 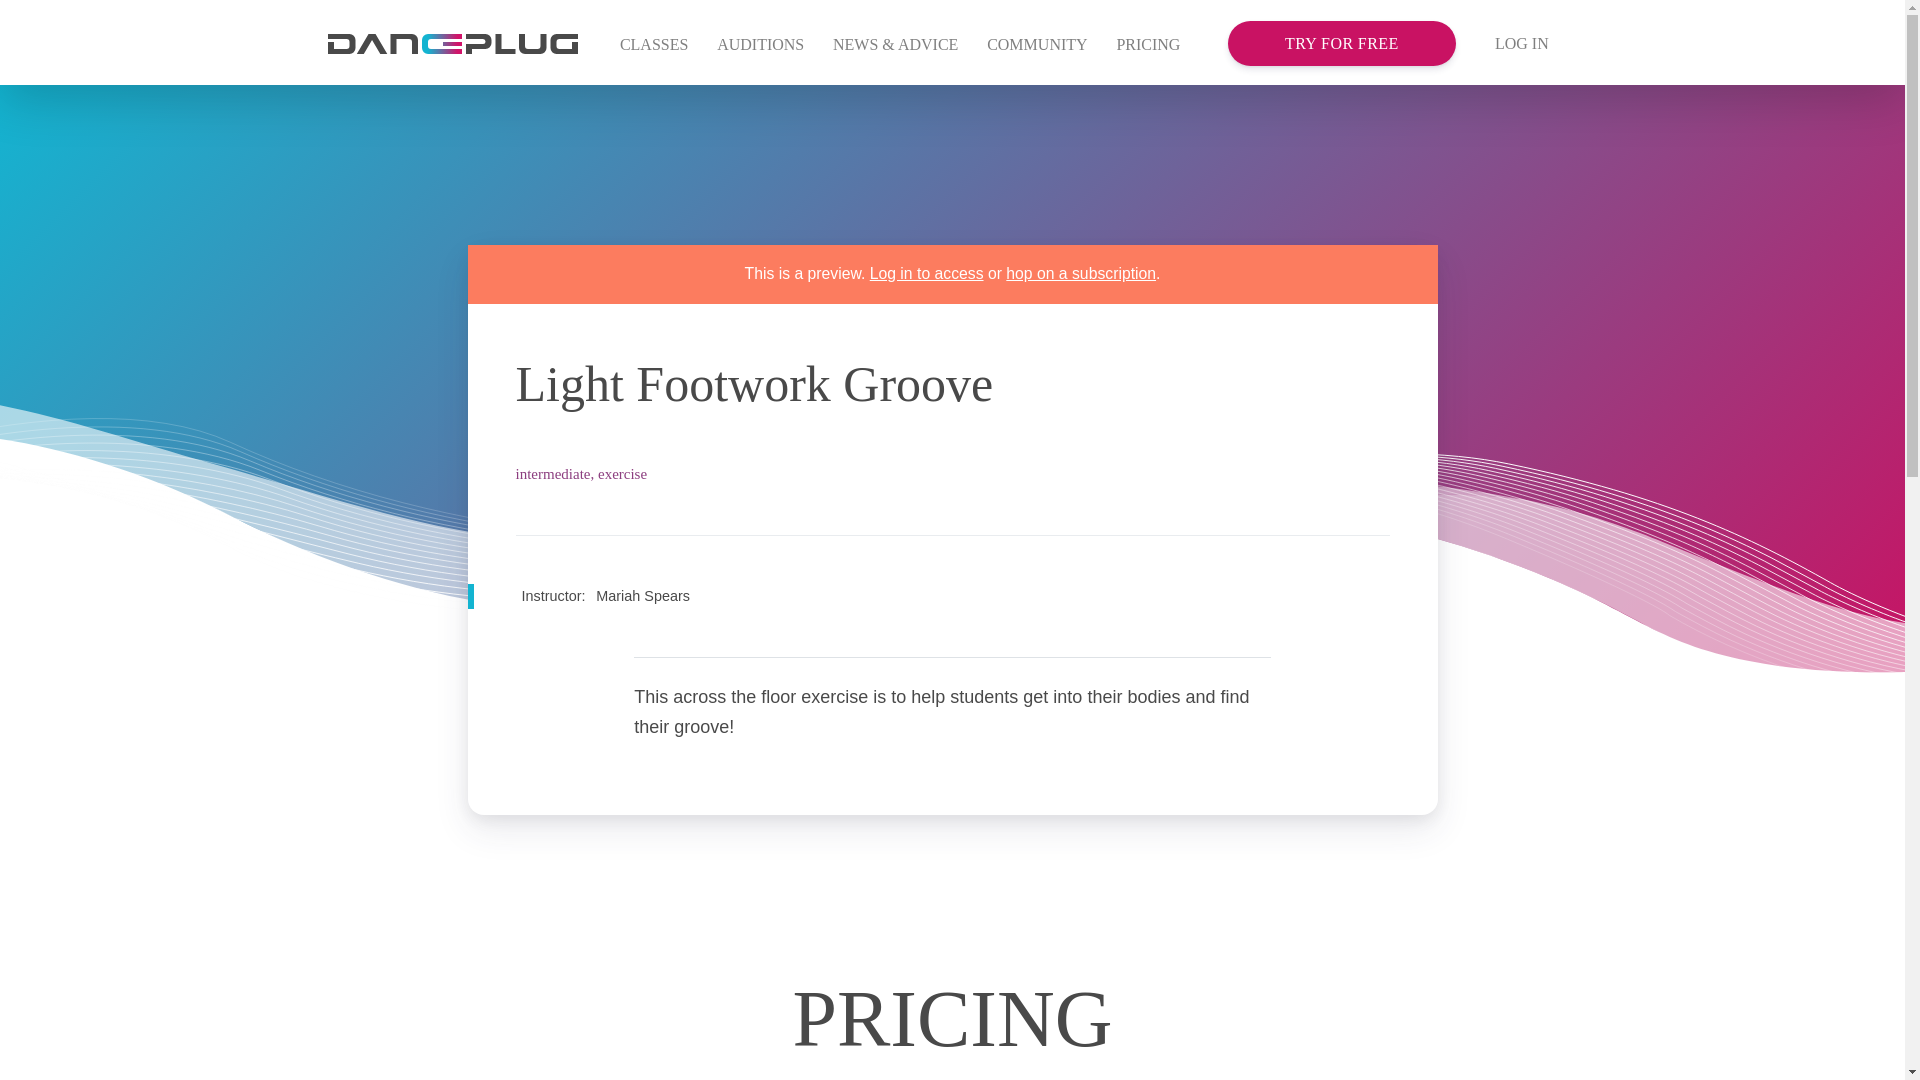 What do you see at coordinates (1378, 480) in the screenshot?
I see `Share on Facebook` at bounding box center [1378, 480].